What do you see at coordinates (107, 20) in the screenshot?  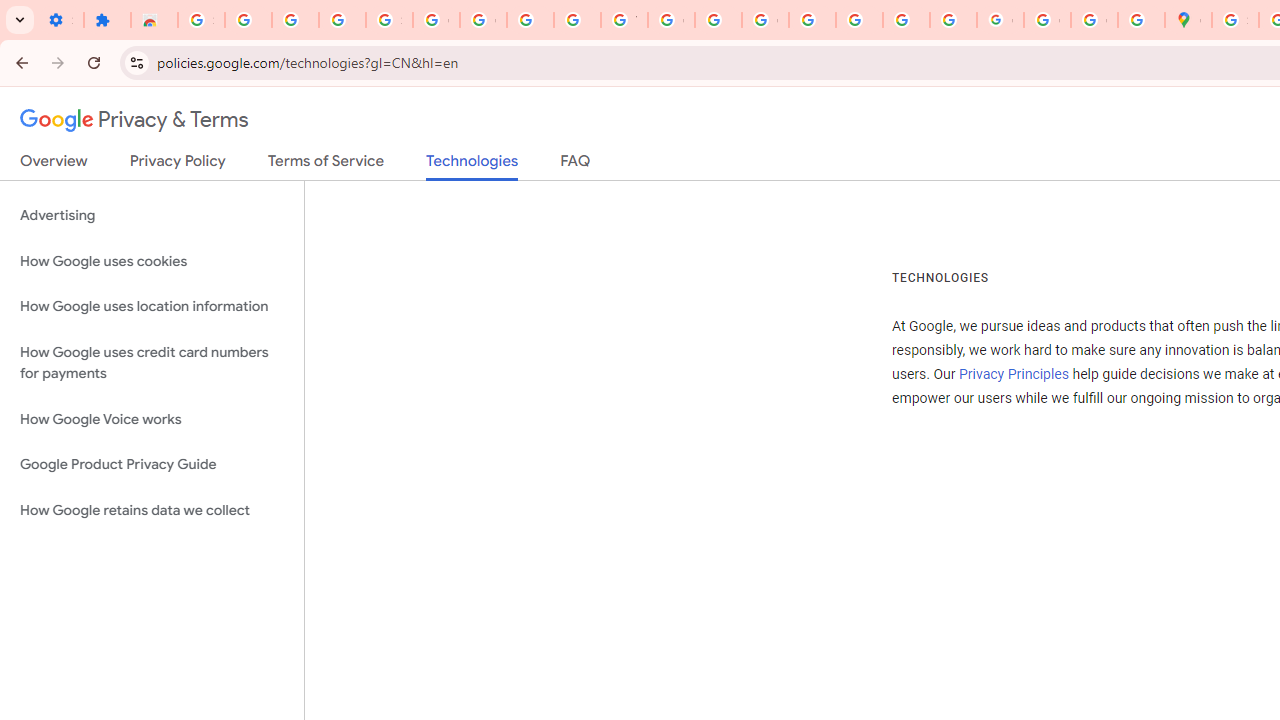 I see `Extensions` at bounding box center [107, 20].